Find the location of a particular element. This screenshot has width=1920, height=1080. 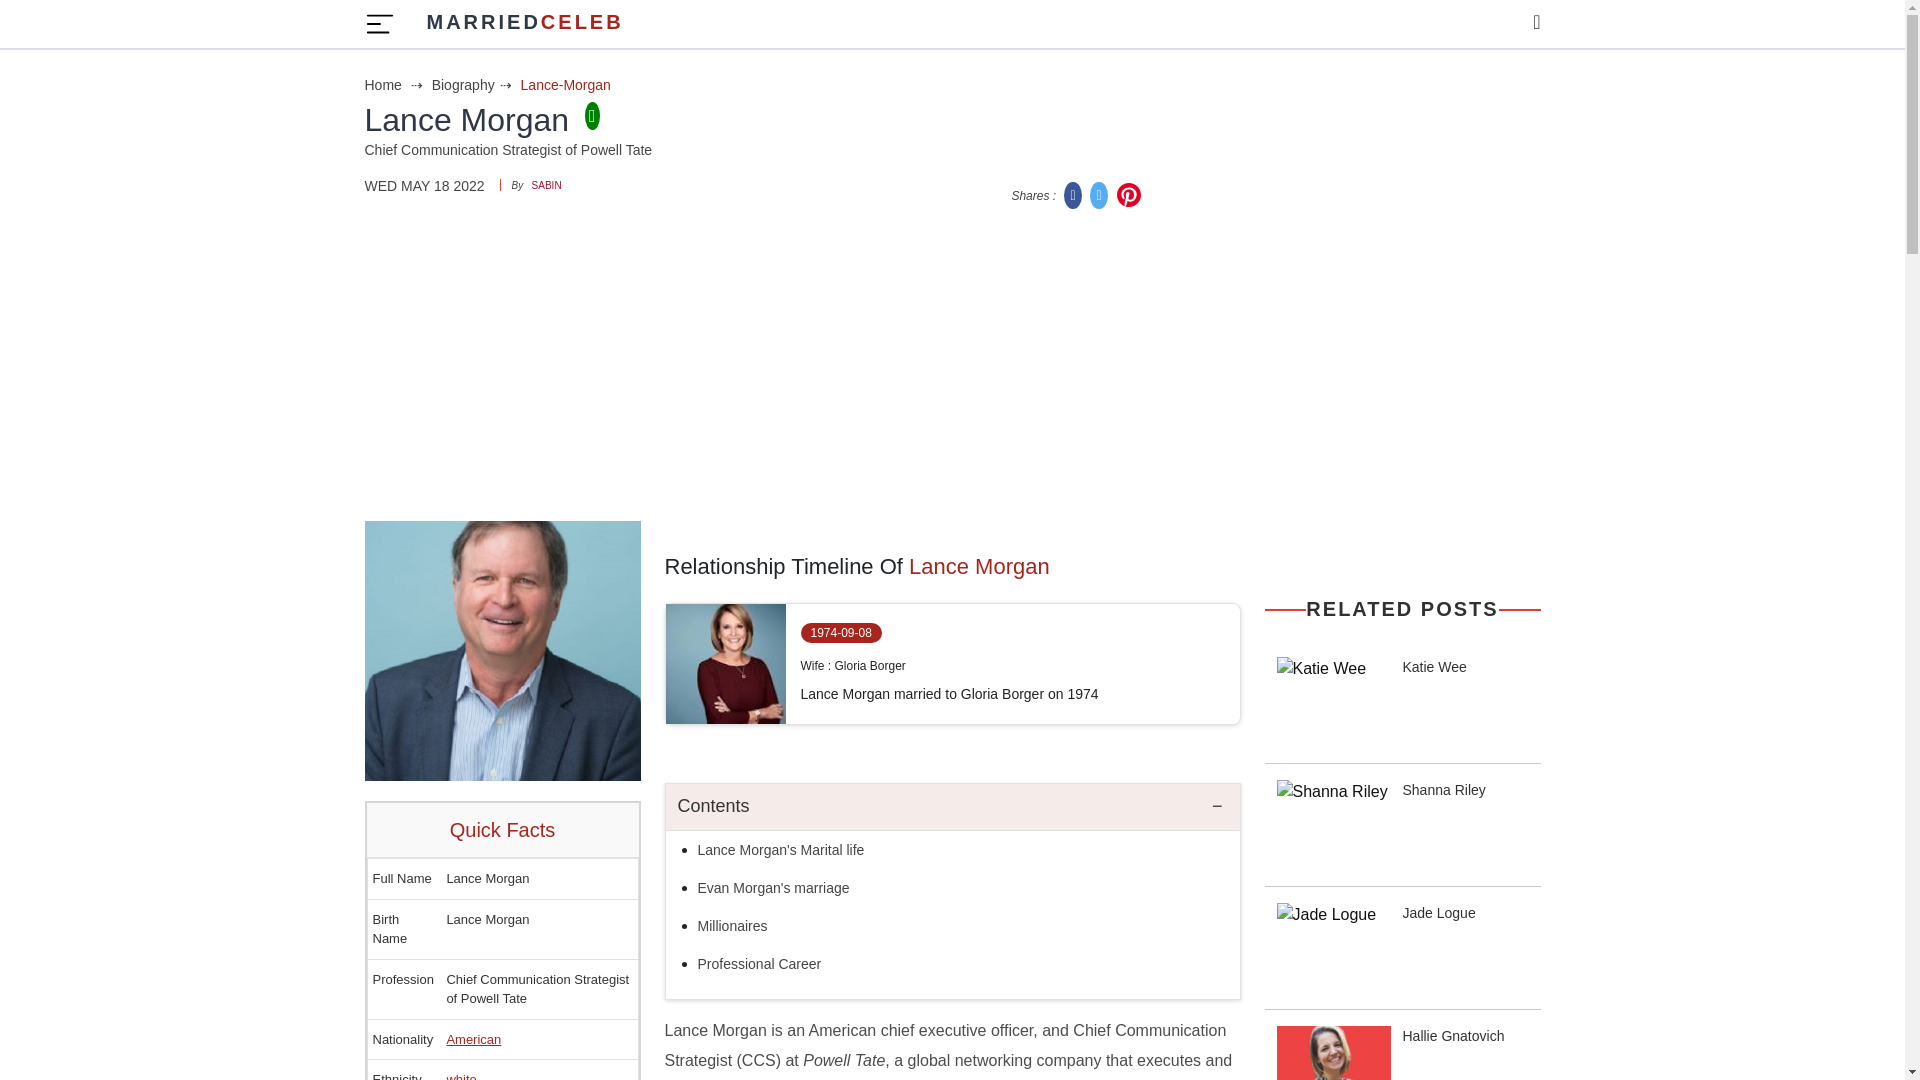

American is located at coordinates (546, 186).